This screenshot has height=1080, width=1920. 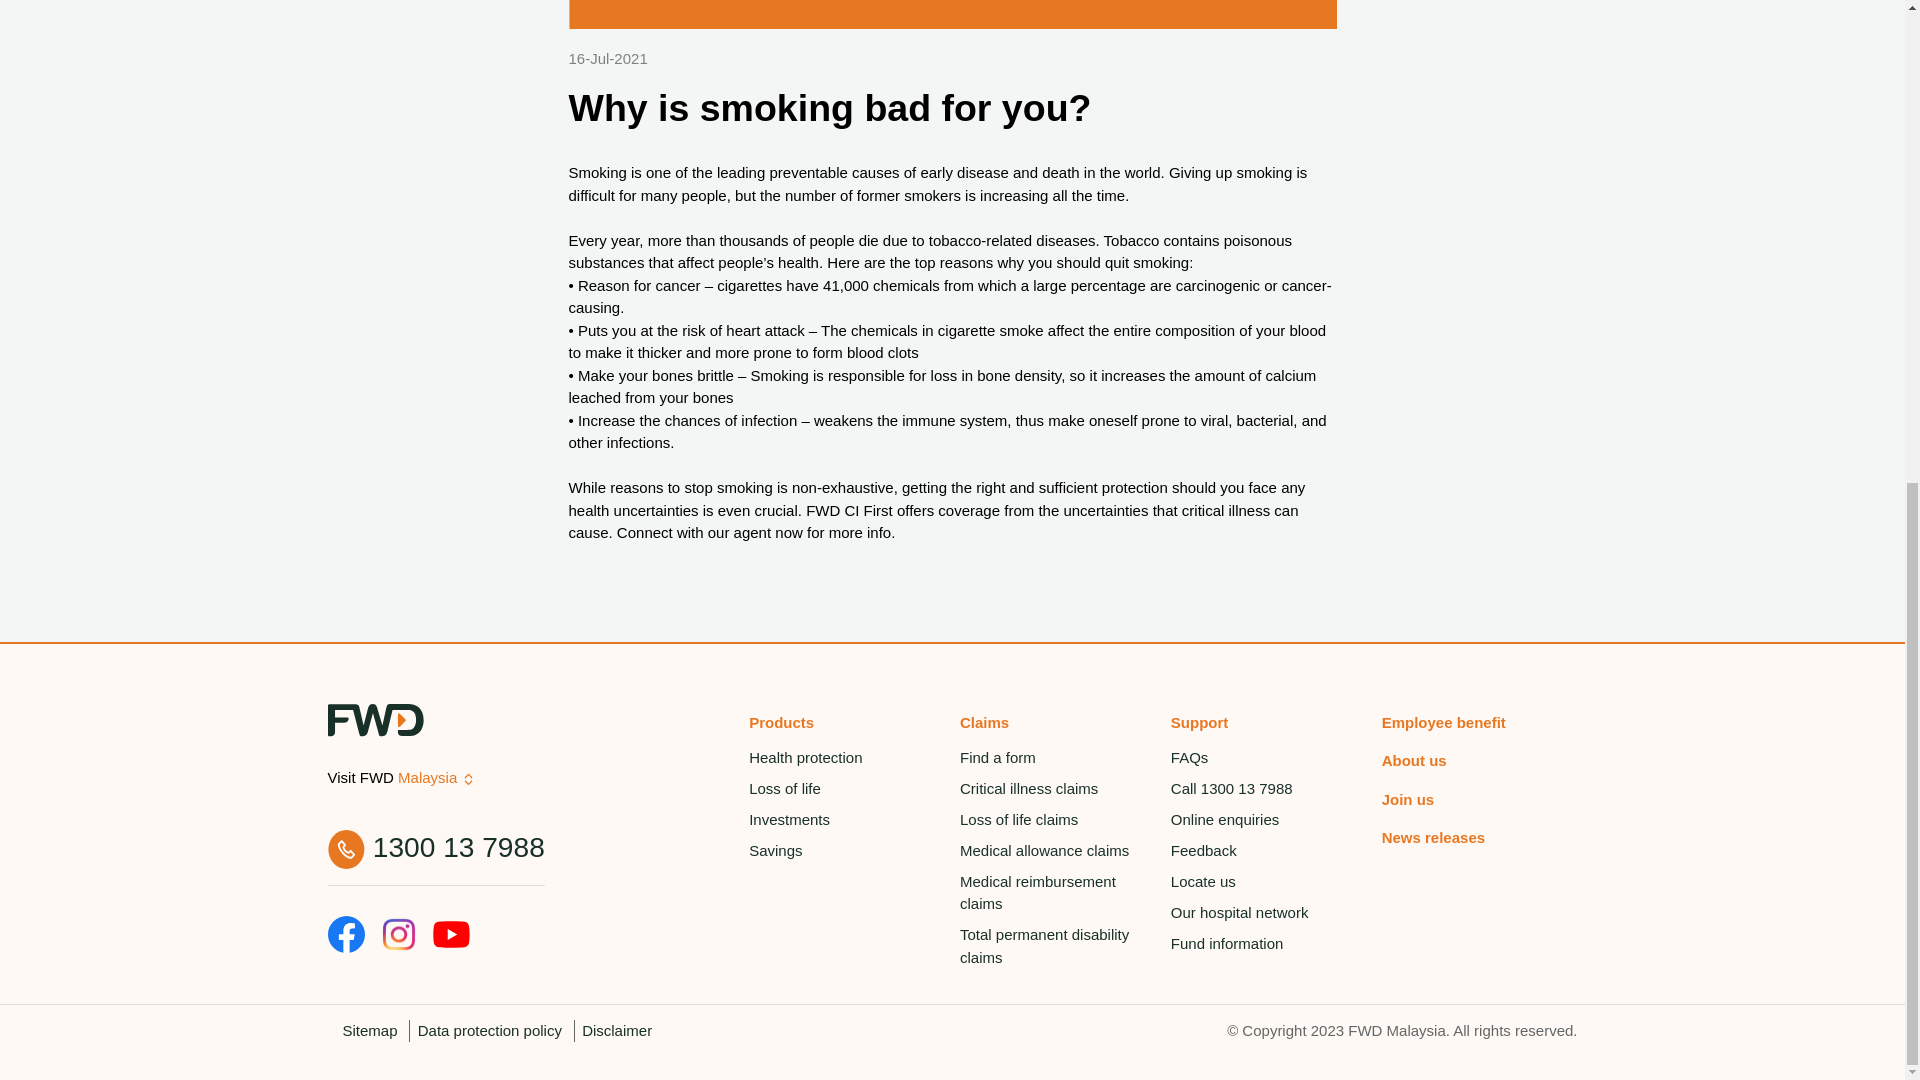 What do you see at coordinates (1480, 724) in the screenshot?
I see `Employee benefit` at bounding box center [1480, 724].